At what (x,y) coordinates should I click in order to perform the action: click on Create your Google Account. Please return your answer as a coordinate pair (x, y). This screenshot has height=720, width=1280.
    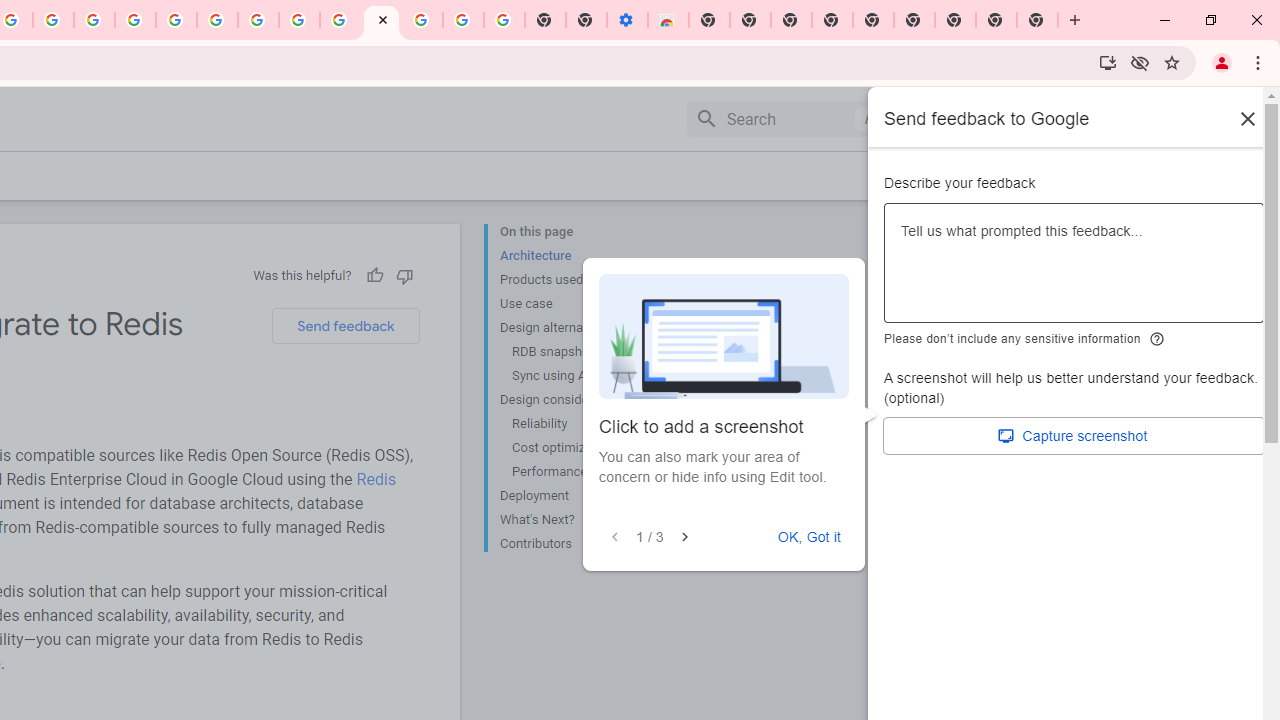
    Looking at the image, I should click on (299, 20).